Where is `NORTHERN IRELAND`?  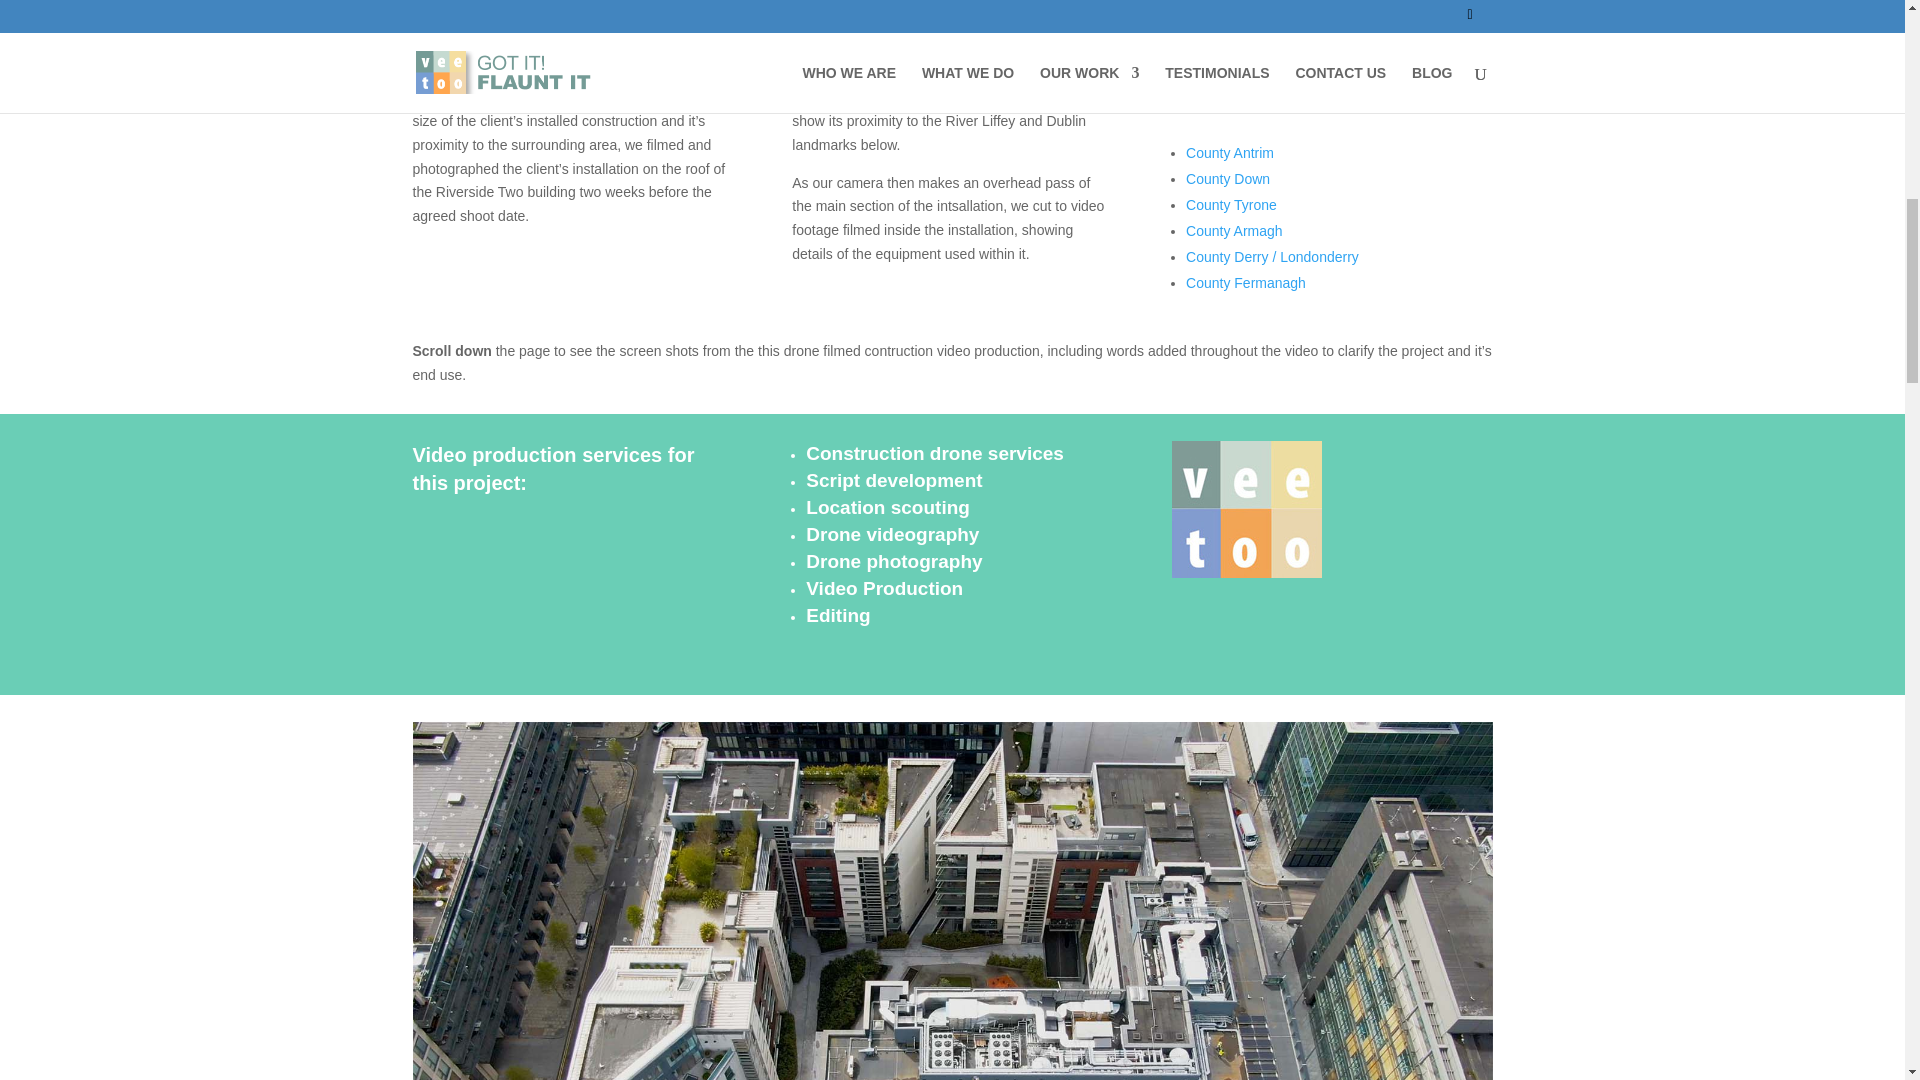 NORTHERN IRELAND is located at coordinates (1243, 89).